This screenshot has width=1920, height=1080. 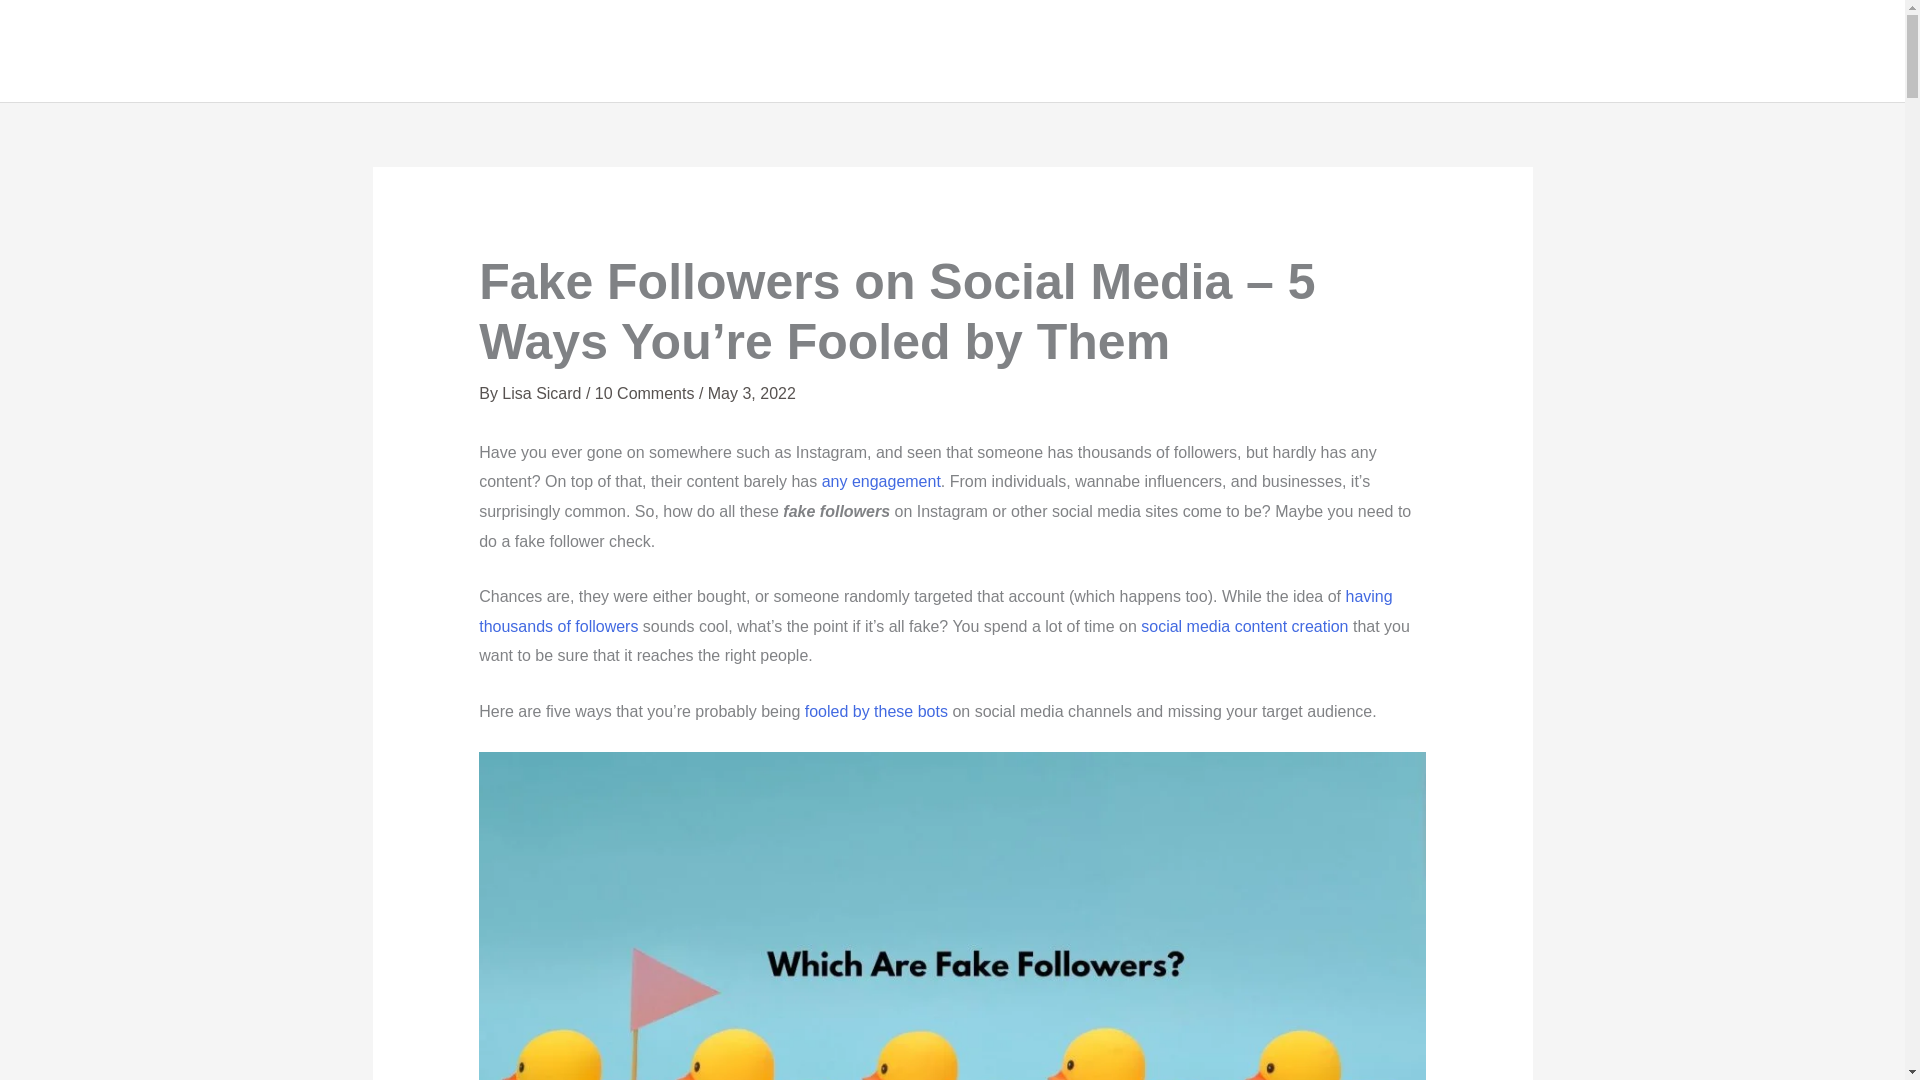 What do you see at coordinates (1244, 626) in the screenshot?
I see `social media content creation` at bounding box center [1244, 626].